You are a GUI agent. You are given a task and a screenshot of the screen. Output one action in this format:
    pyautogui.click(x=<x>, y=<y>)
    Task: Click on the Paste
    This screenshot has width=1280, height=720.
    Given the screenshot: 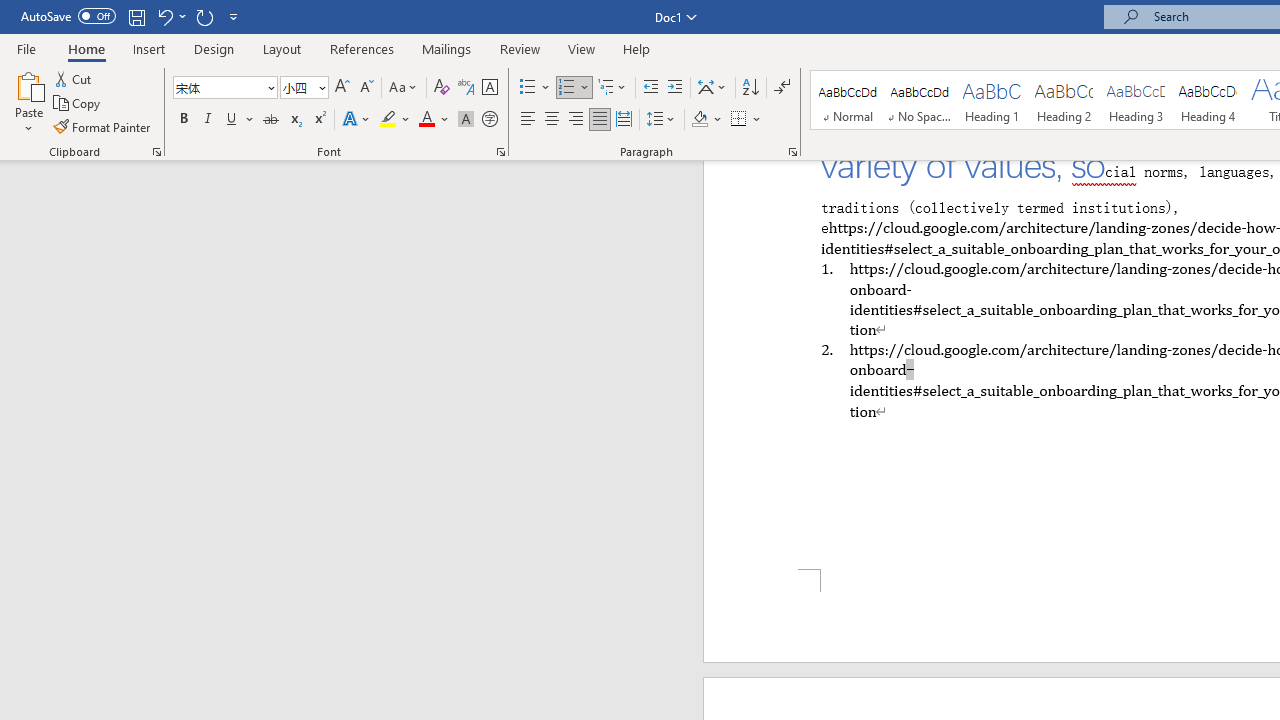 What is the action you would take?
    pyautogui.click(x=28, y=102)
    